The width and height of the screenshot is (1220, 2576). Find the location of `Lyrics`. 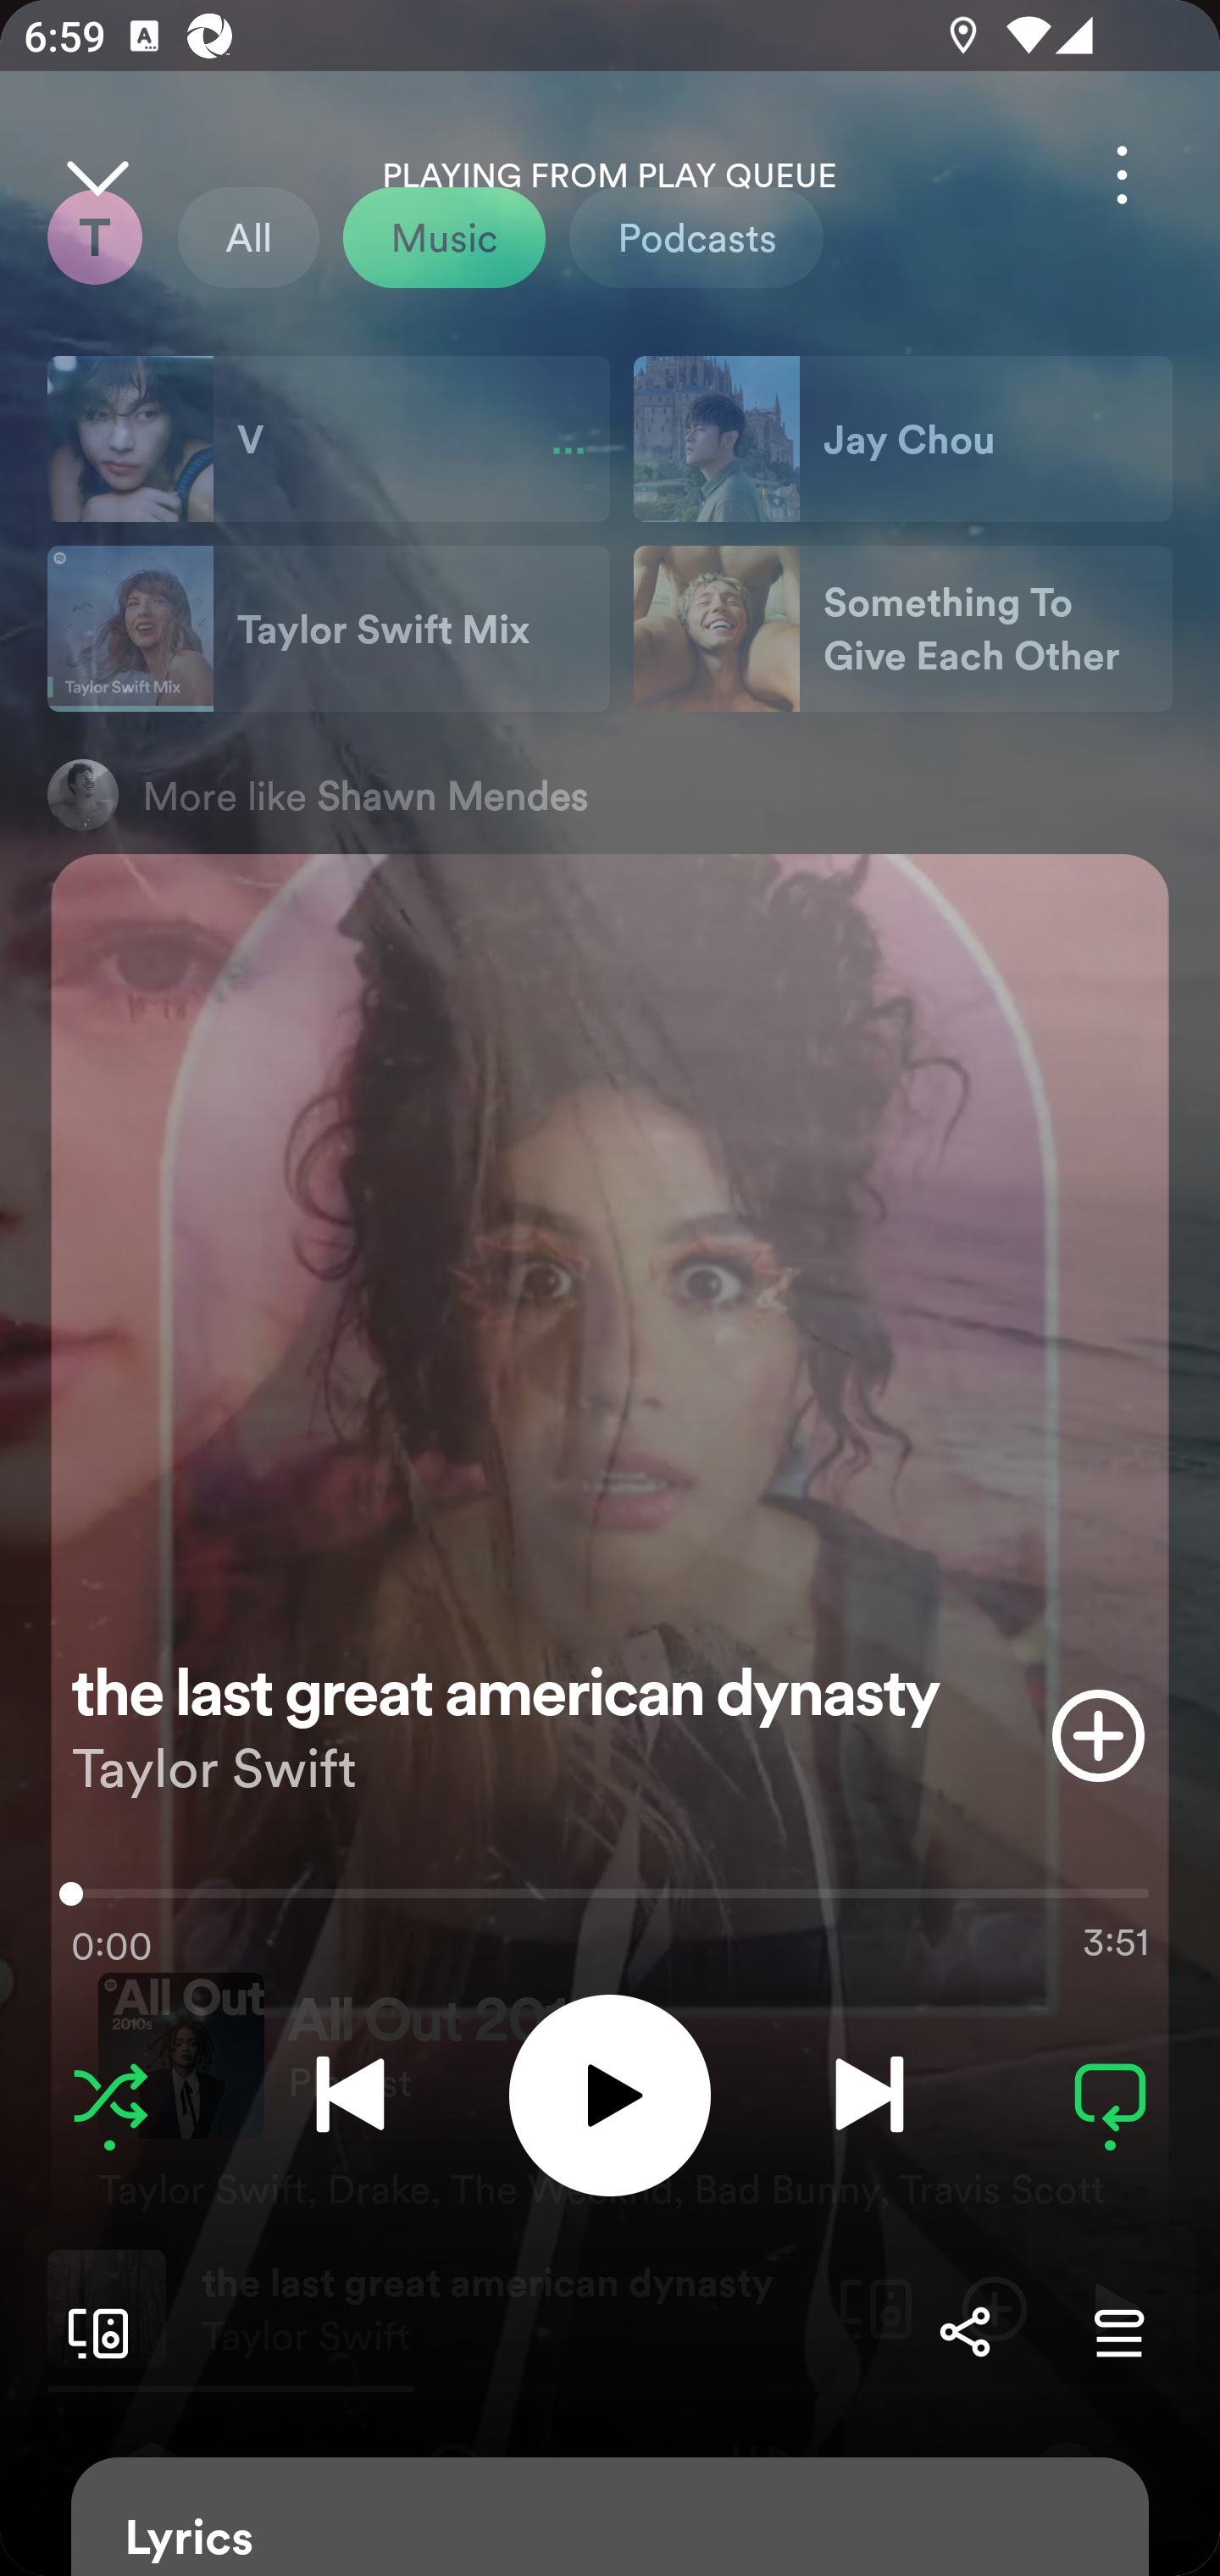

Lyrics is located at coordinates (610, 2517).